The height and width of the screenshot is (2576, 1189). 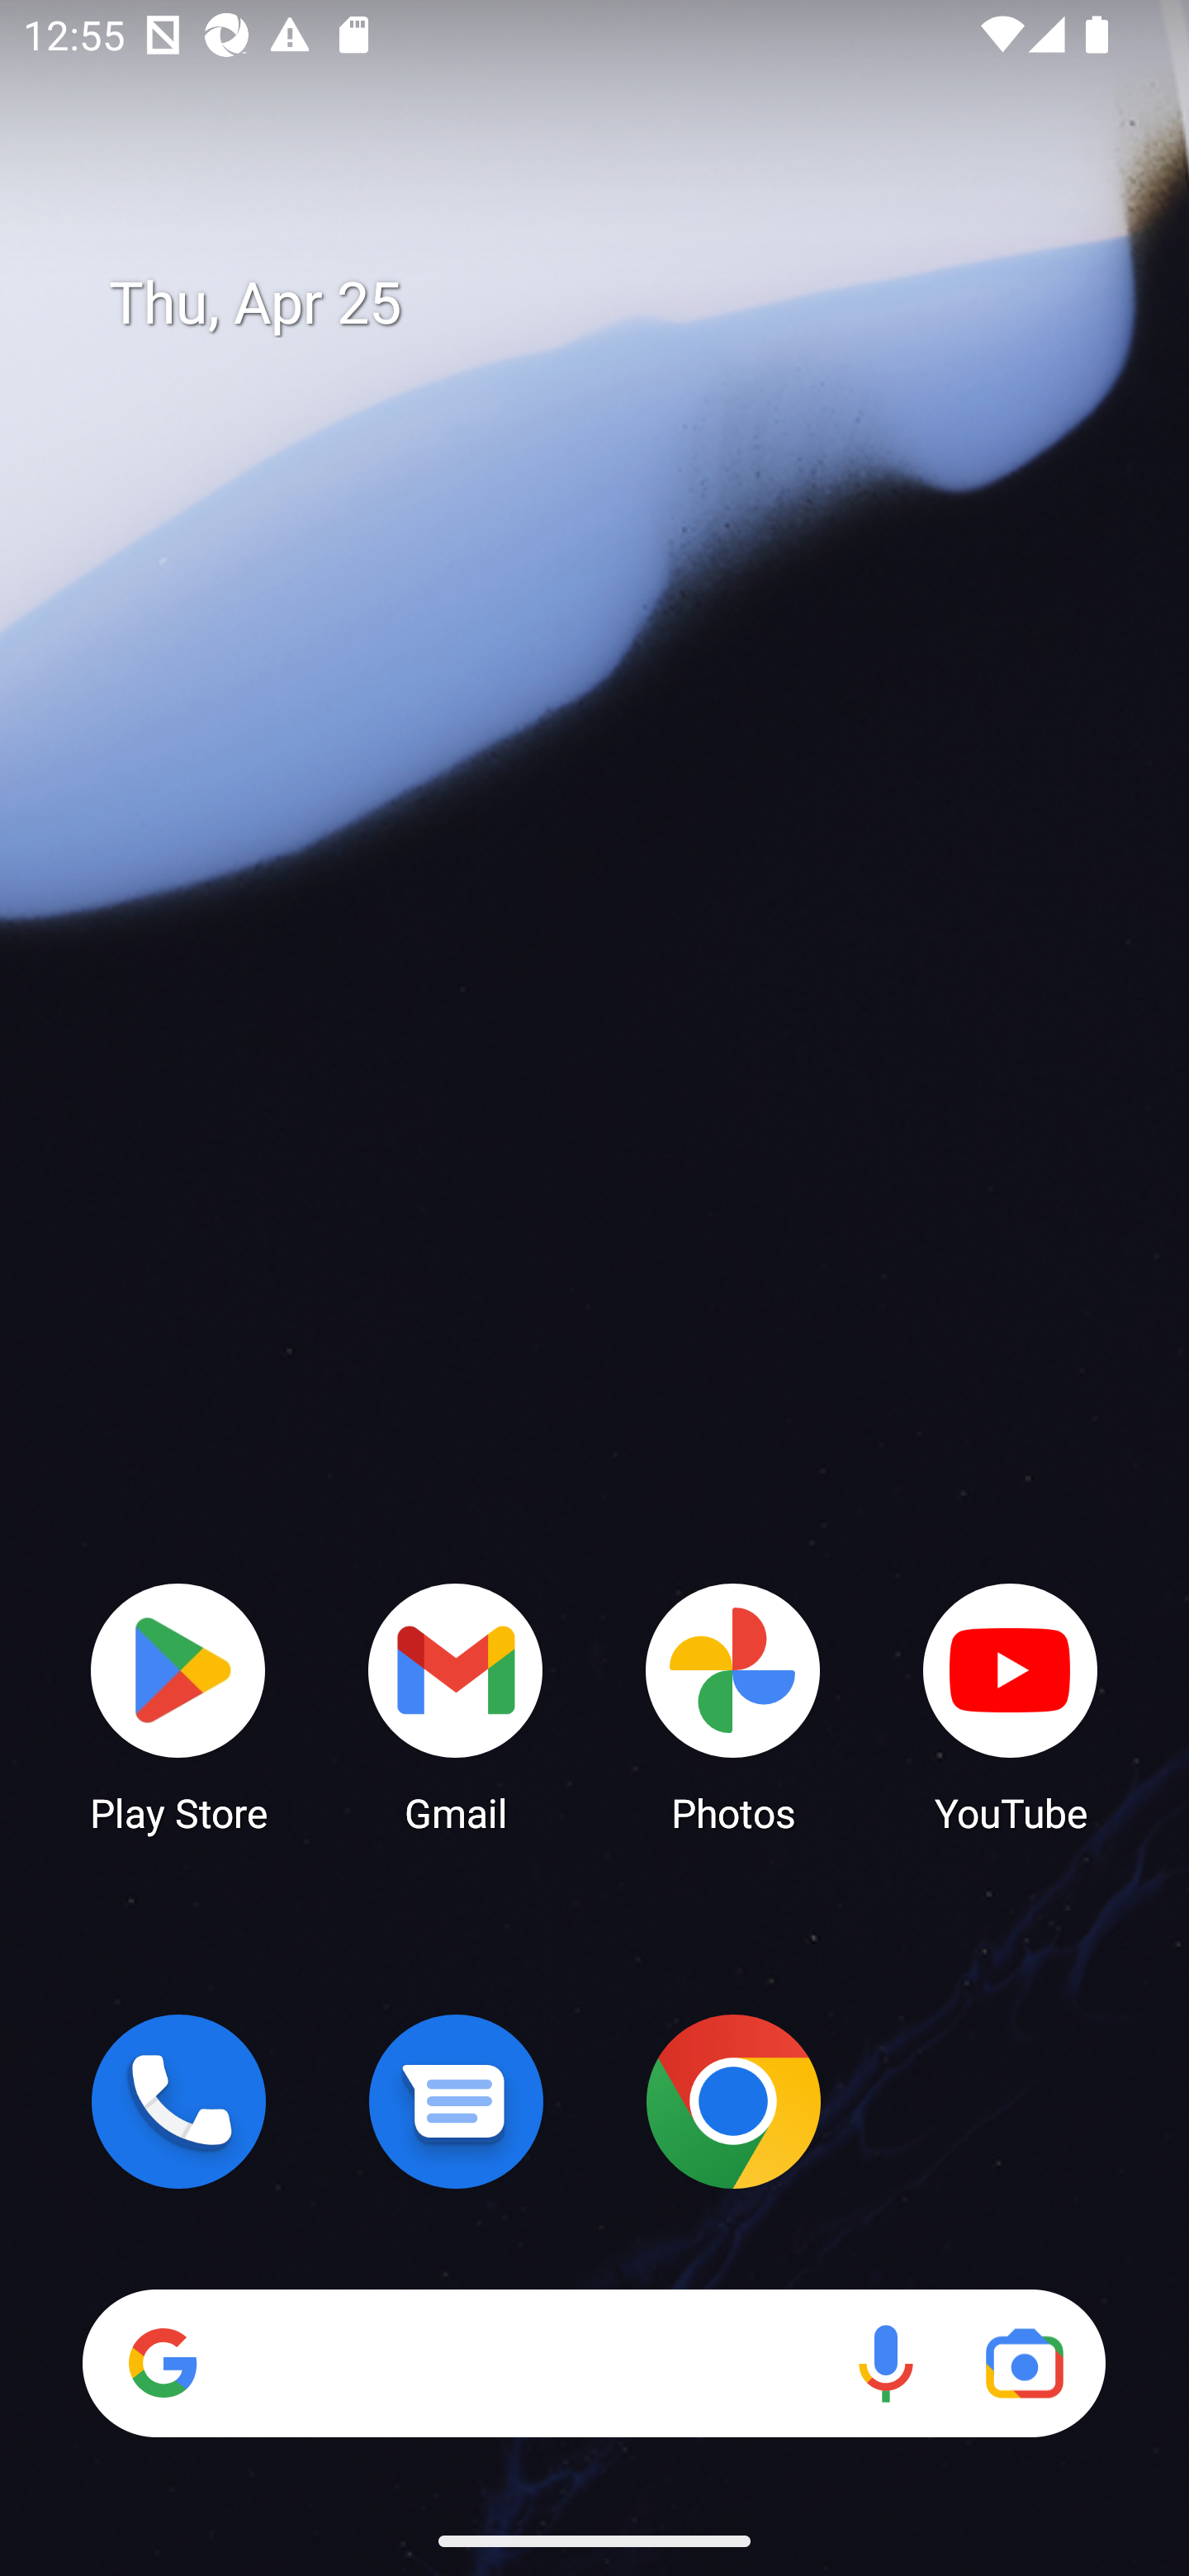 I want to click on Play Store, so click(x=178, y=1706).